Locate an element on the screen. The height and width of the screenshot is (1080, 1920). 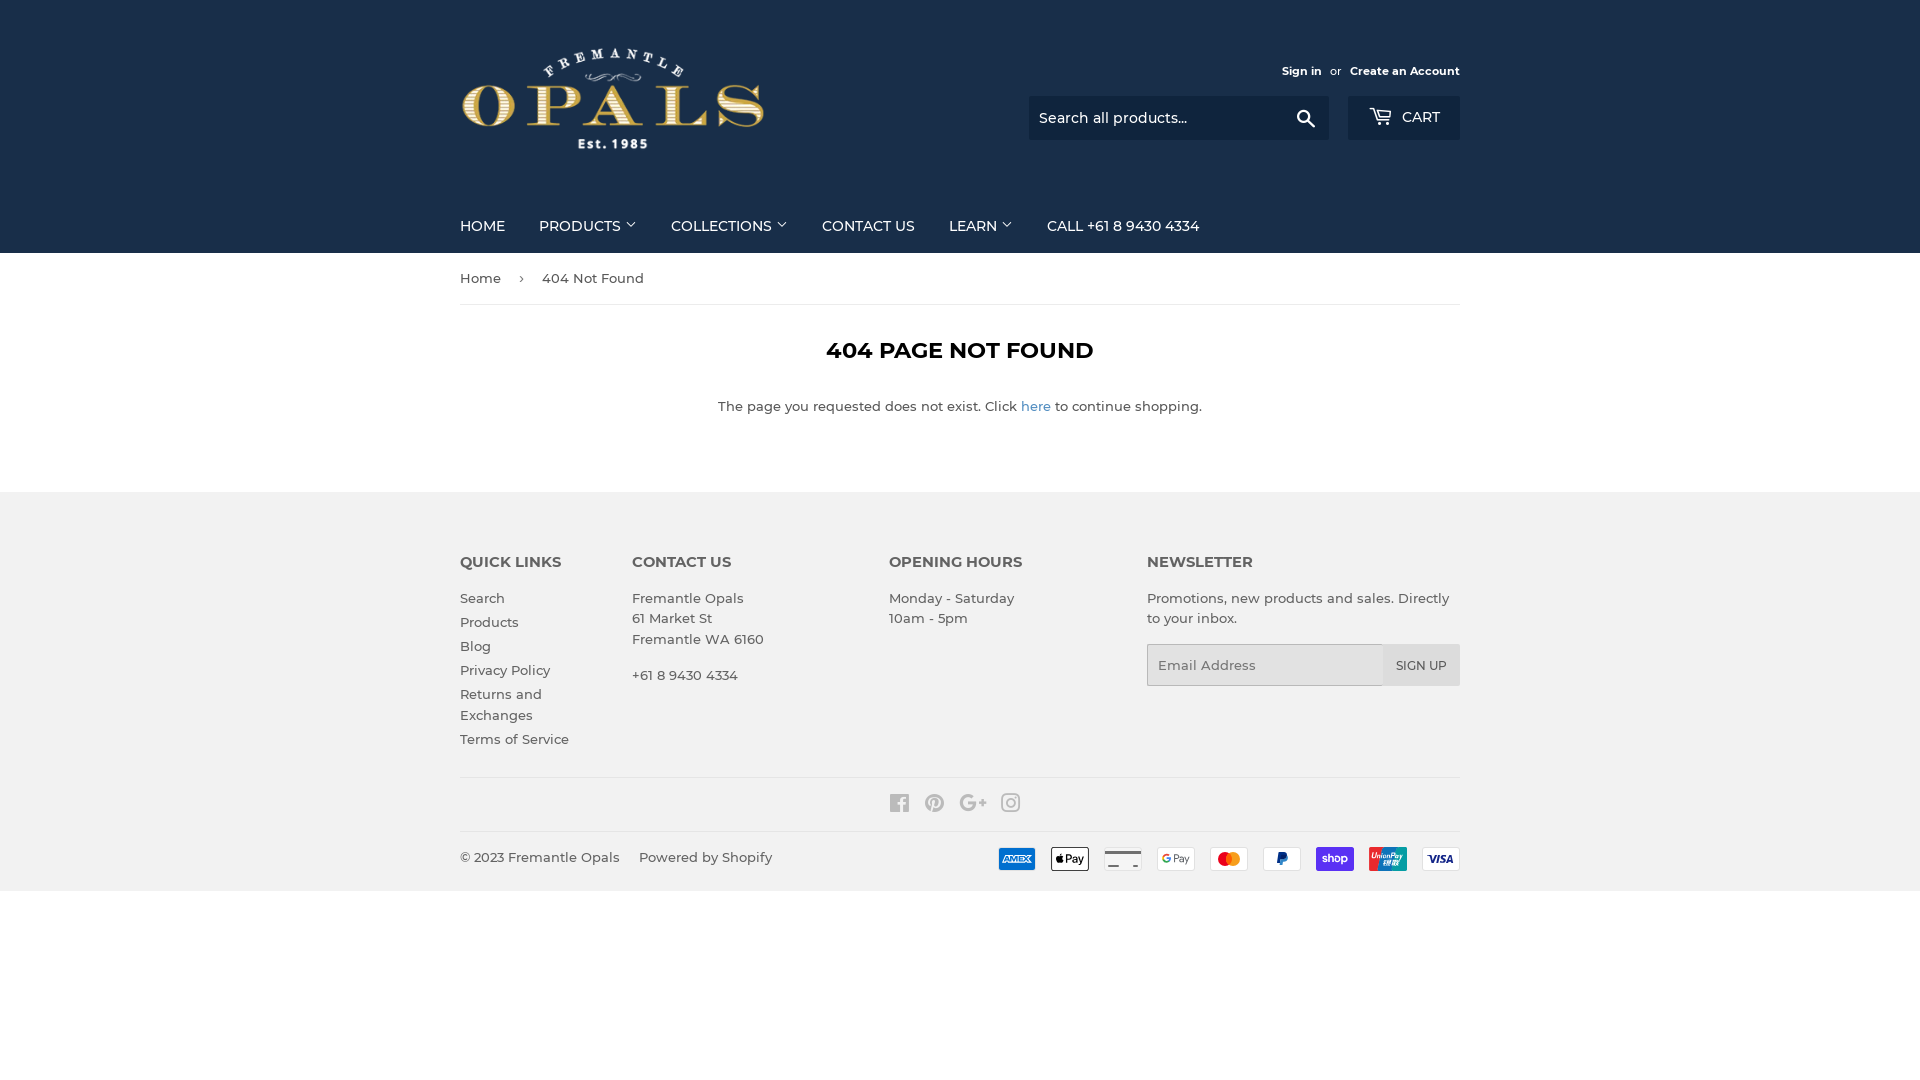
here is located at coordinates (1036, 406).